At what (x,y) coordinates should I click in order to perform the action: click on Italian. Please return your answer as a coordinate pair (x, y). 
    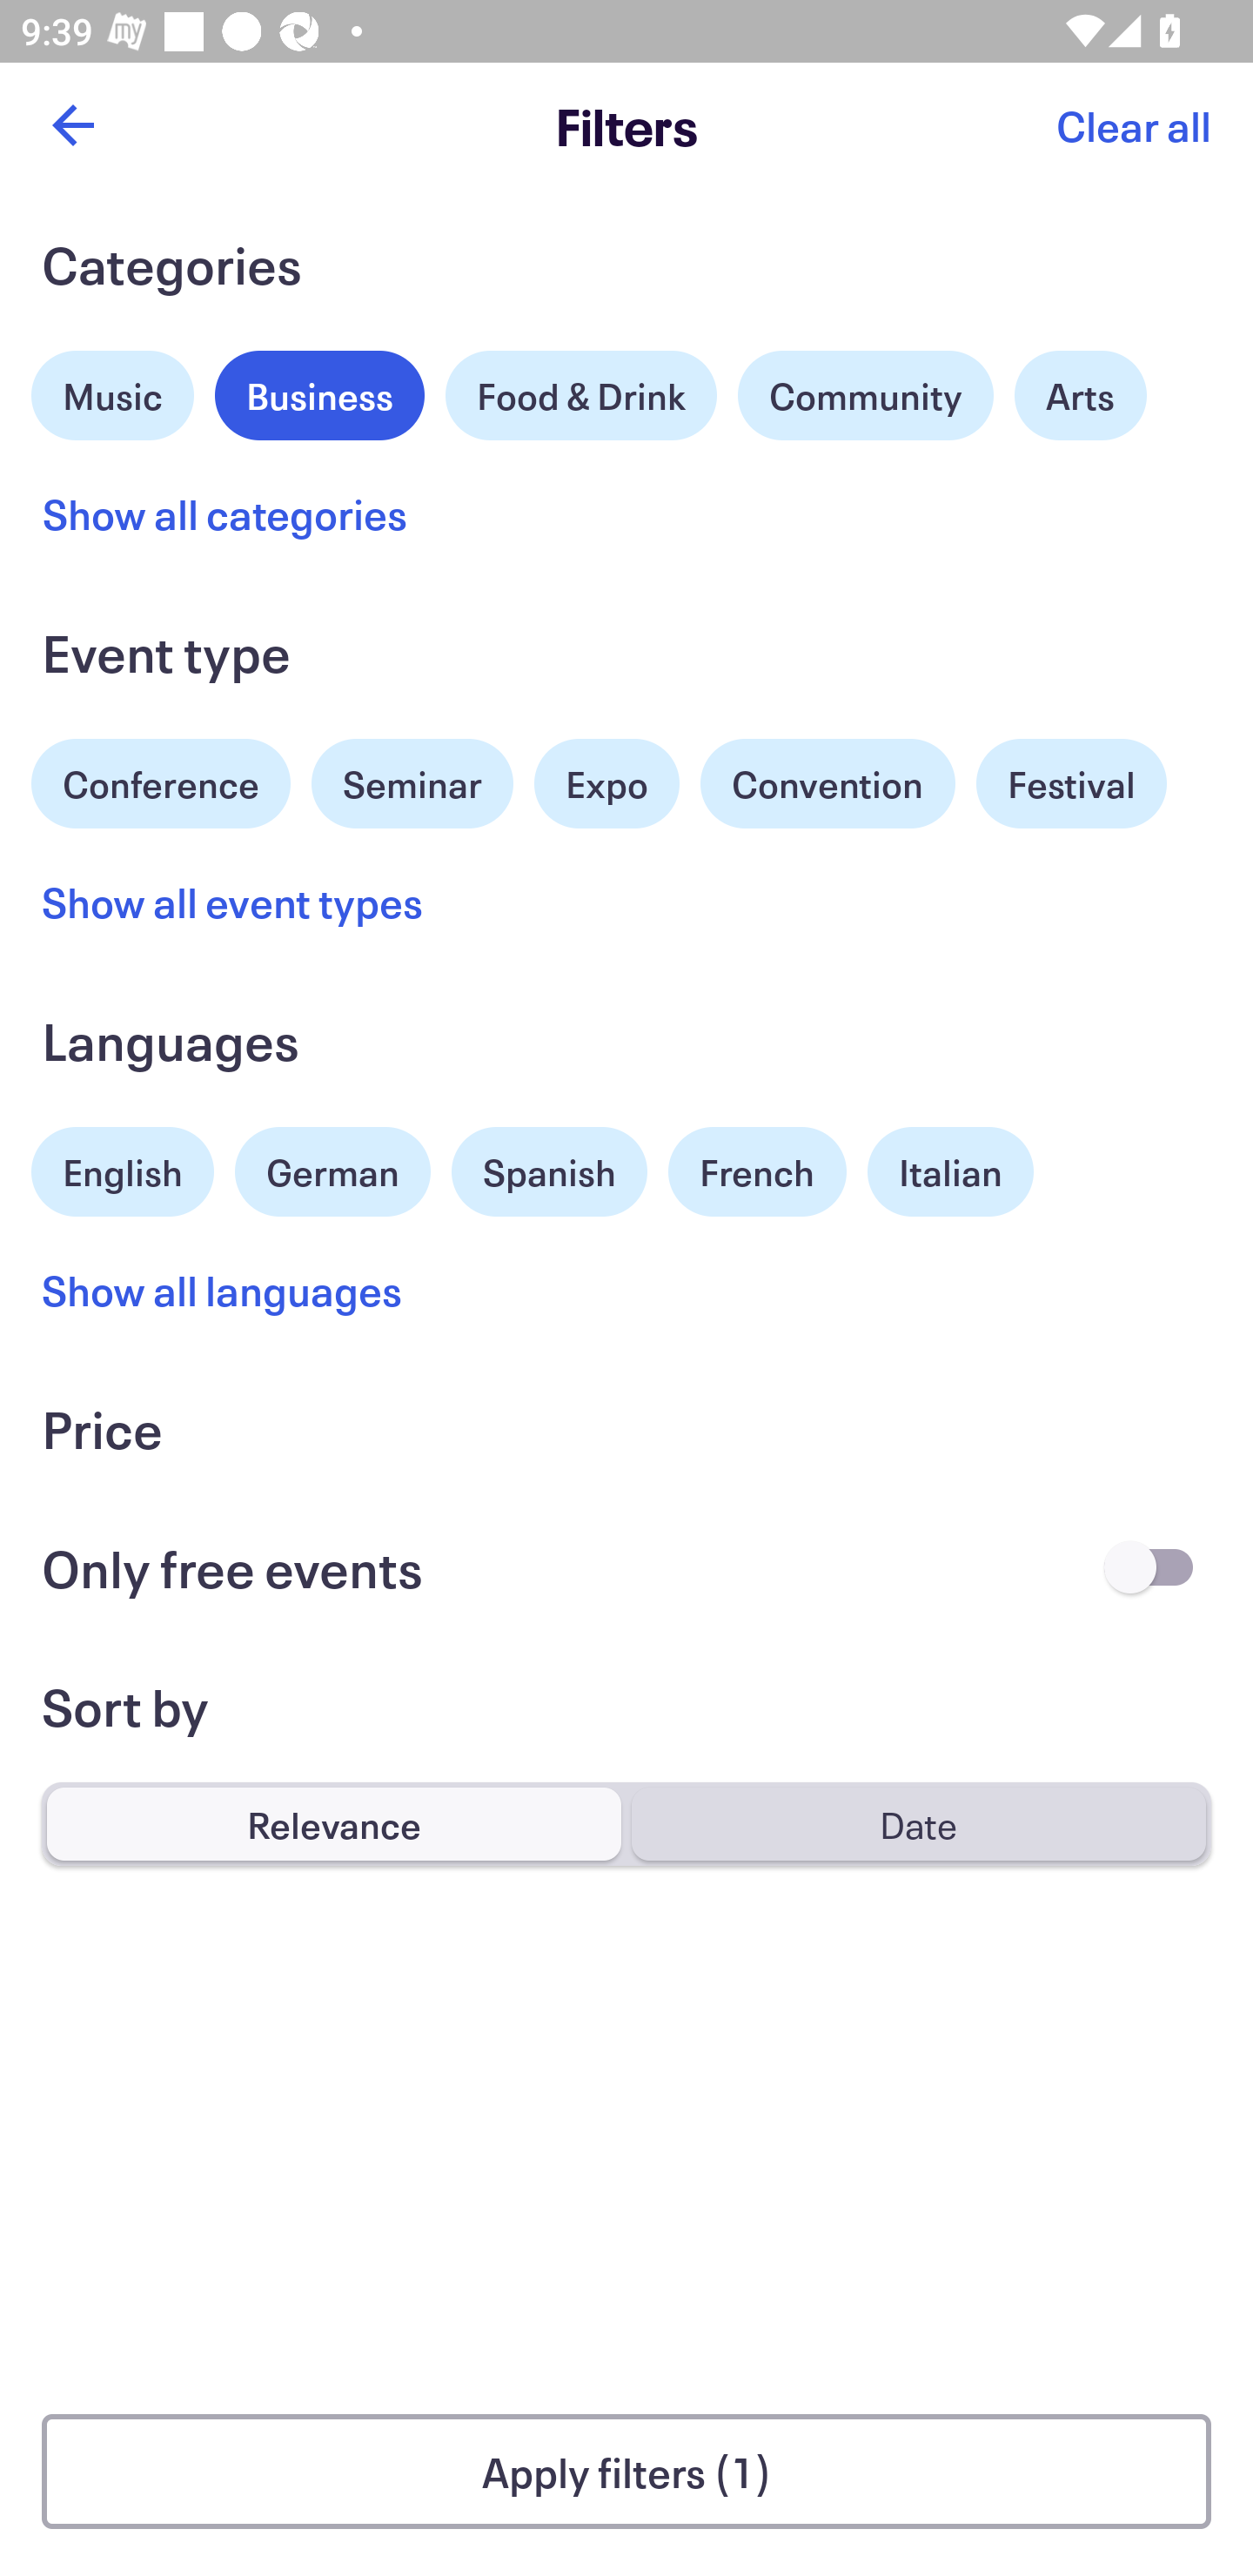
    Looking at the image, I should click on (950, 1171).